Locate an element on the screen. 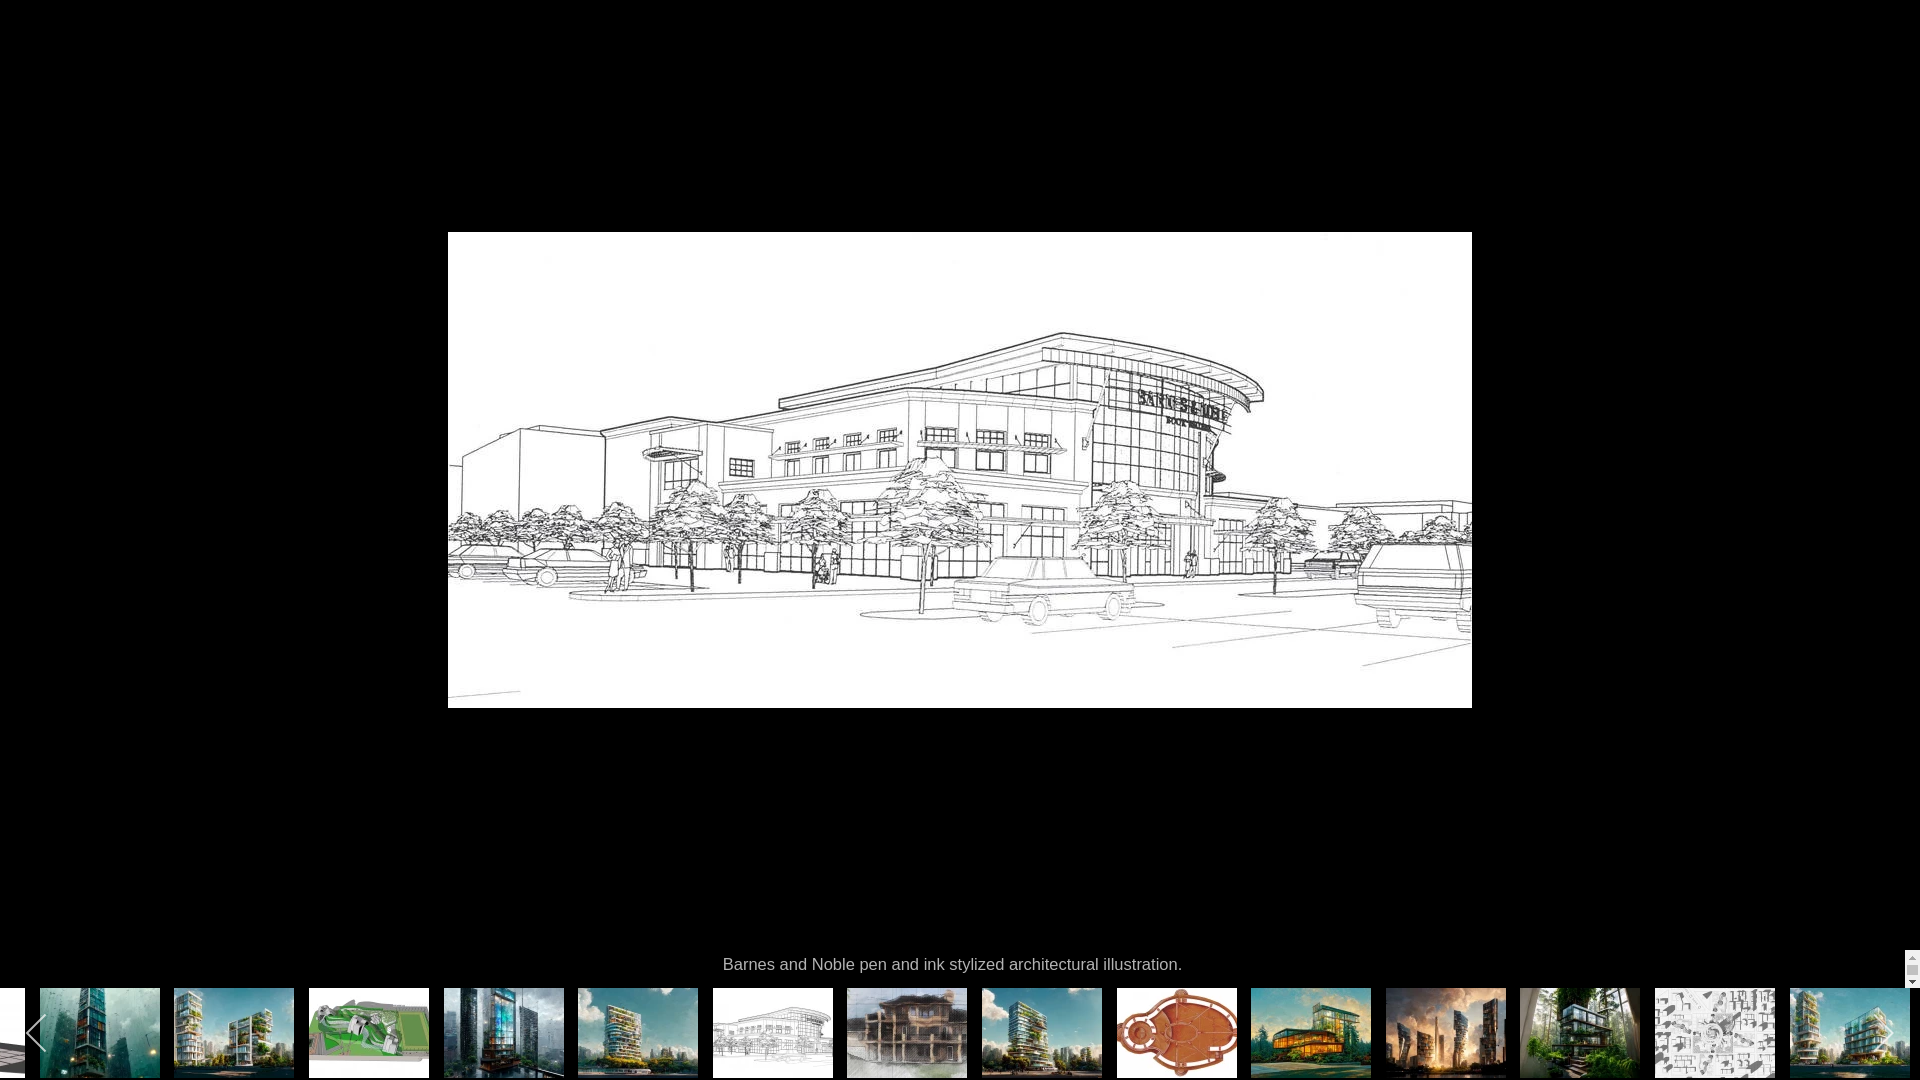 The width and height of the screenshot is (1920, 1080). Architectural Illustration is located at coordinates (773, 1033).